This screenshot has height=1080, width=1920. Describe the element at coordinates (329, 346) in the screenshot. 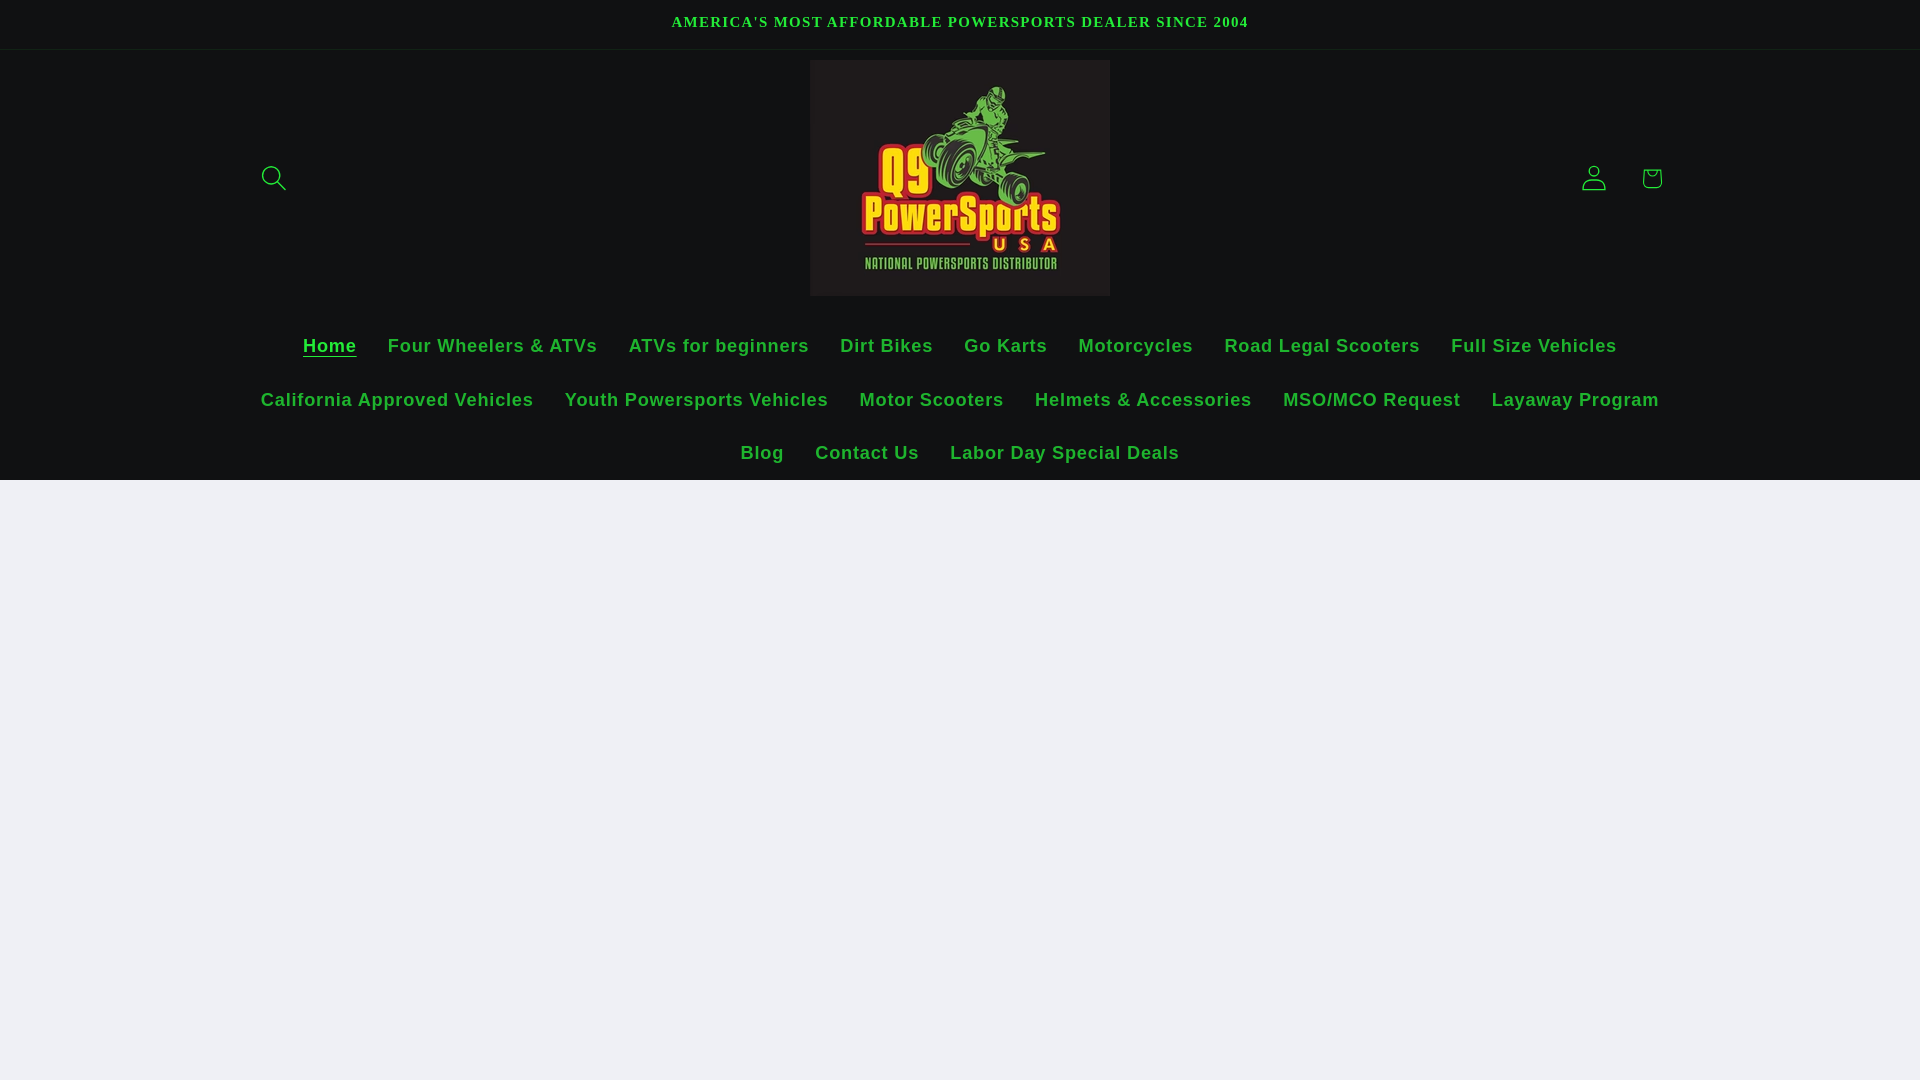

I see `Home` at that location.